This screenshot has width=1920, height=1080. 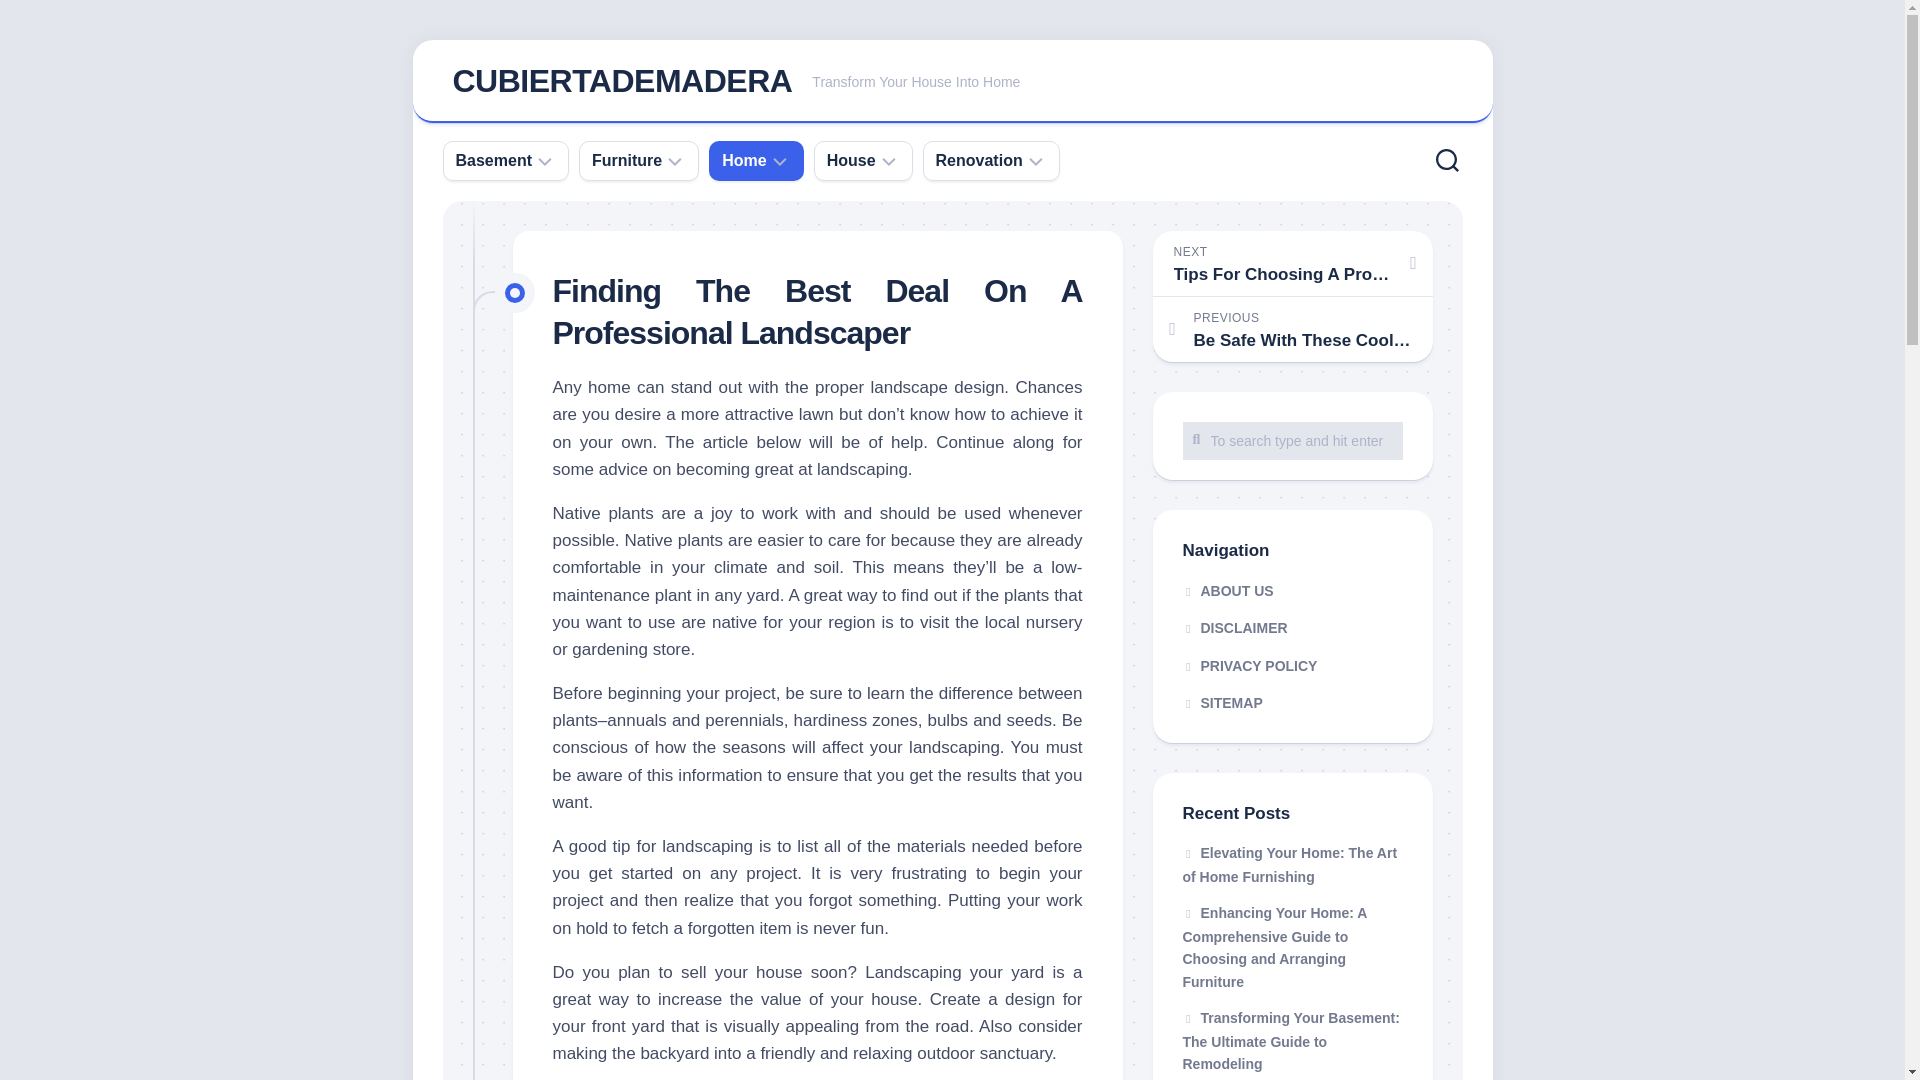 What do you see at coordinates (621, 80) in the screenshot?
I see `CUBIERTADEMADERA` at bounding box center [621, 80].